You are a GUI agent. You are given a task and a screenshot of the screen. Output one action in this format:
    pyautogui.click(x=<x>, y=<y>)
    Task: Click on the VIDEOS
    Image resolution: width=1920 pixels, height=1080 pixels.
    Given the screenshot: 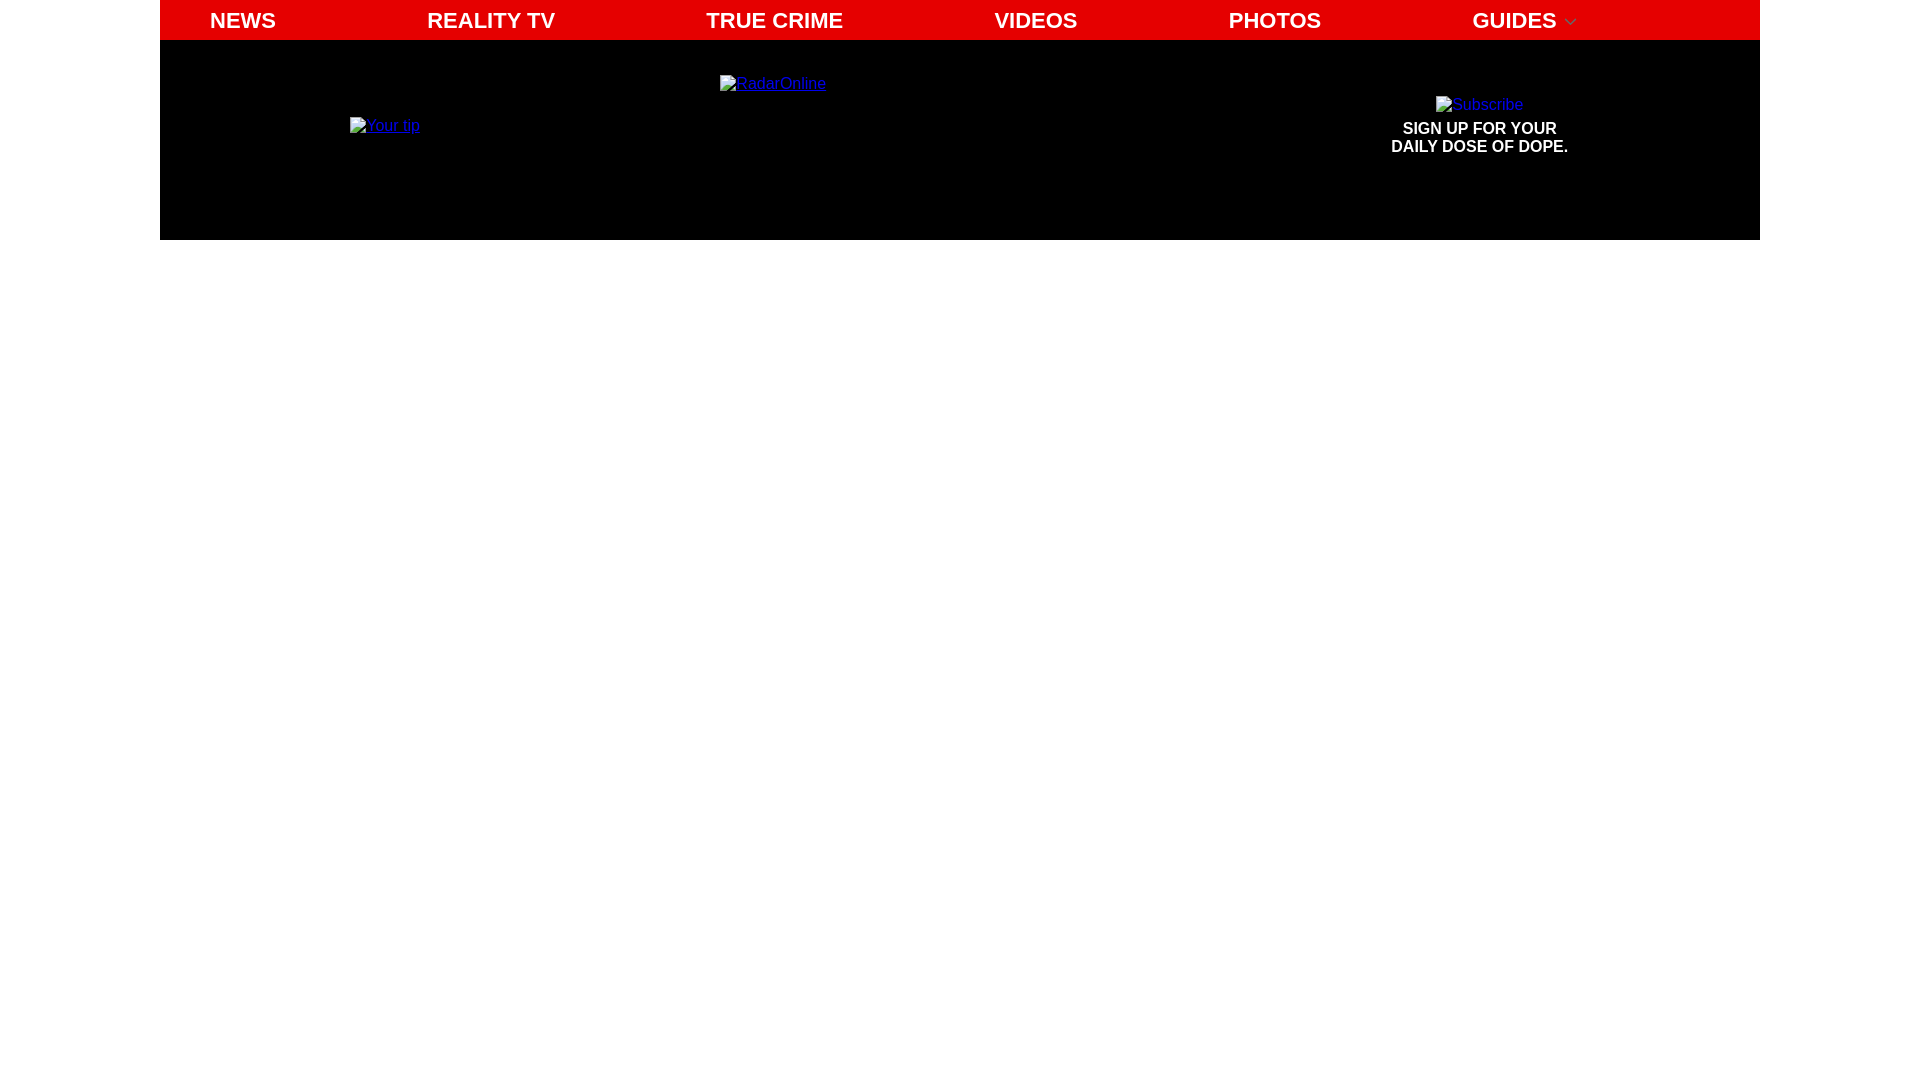 What is the action you would take?
    pyautogui.click(x=1034, y=20)
    